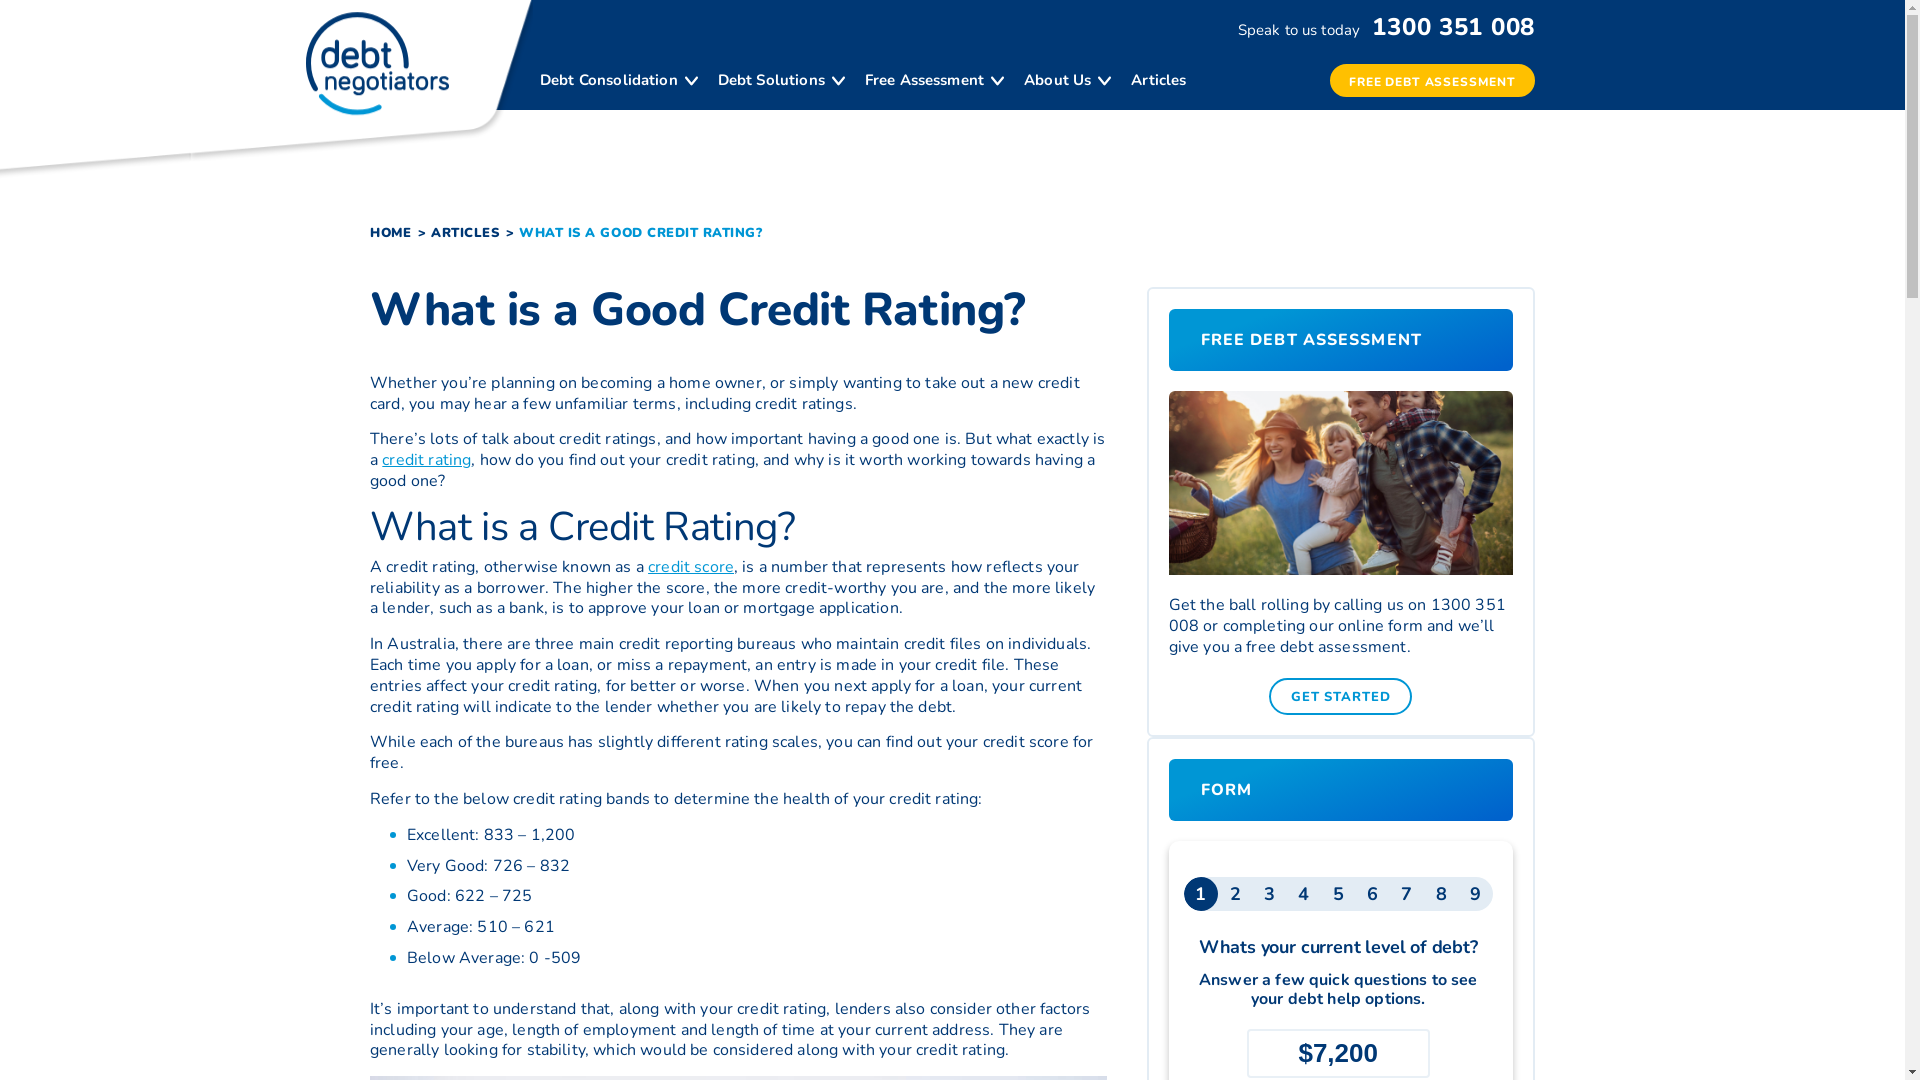 Image resolution: width=1920 pixels, height=1080 pixels. What do you see at coordinates (924, 80) in the screenshot?
I see `Free Assessment` at bounding box center [924, 80].